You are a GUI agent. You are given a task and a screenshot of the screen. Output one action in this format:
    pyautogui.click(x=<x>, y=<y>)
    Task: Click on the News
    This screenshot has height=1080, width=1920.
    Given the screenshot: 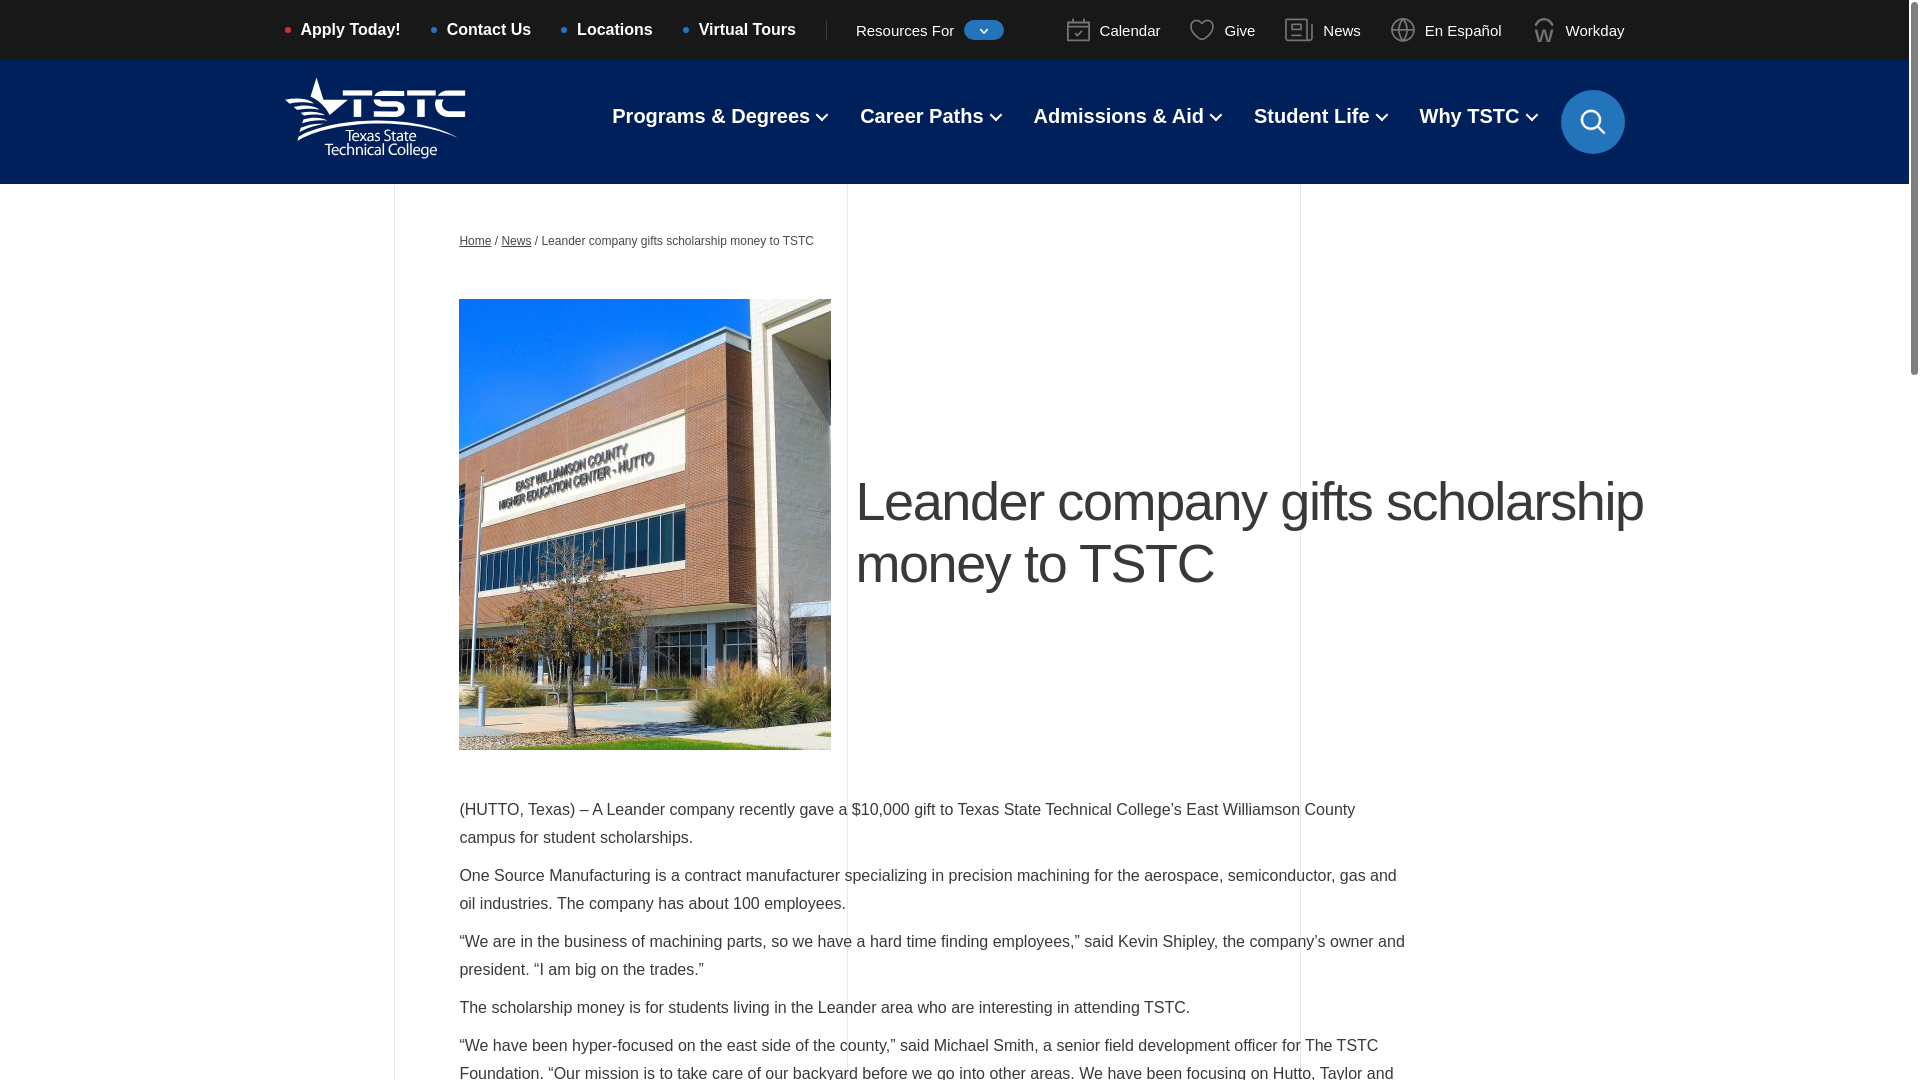 What is the action you would take?
    pyautogui.click(x=1322, y=30)
    